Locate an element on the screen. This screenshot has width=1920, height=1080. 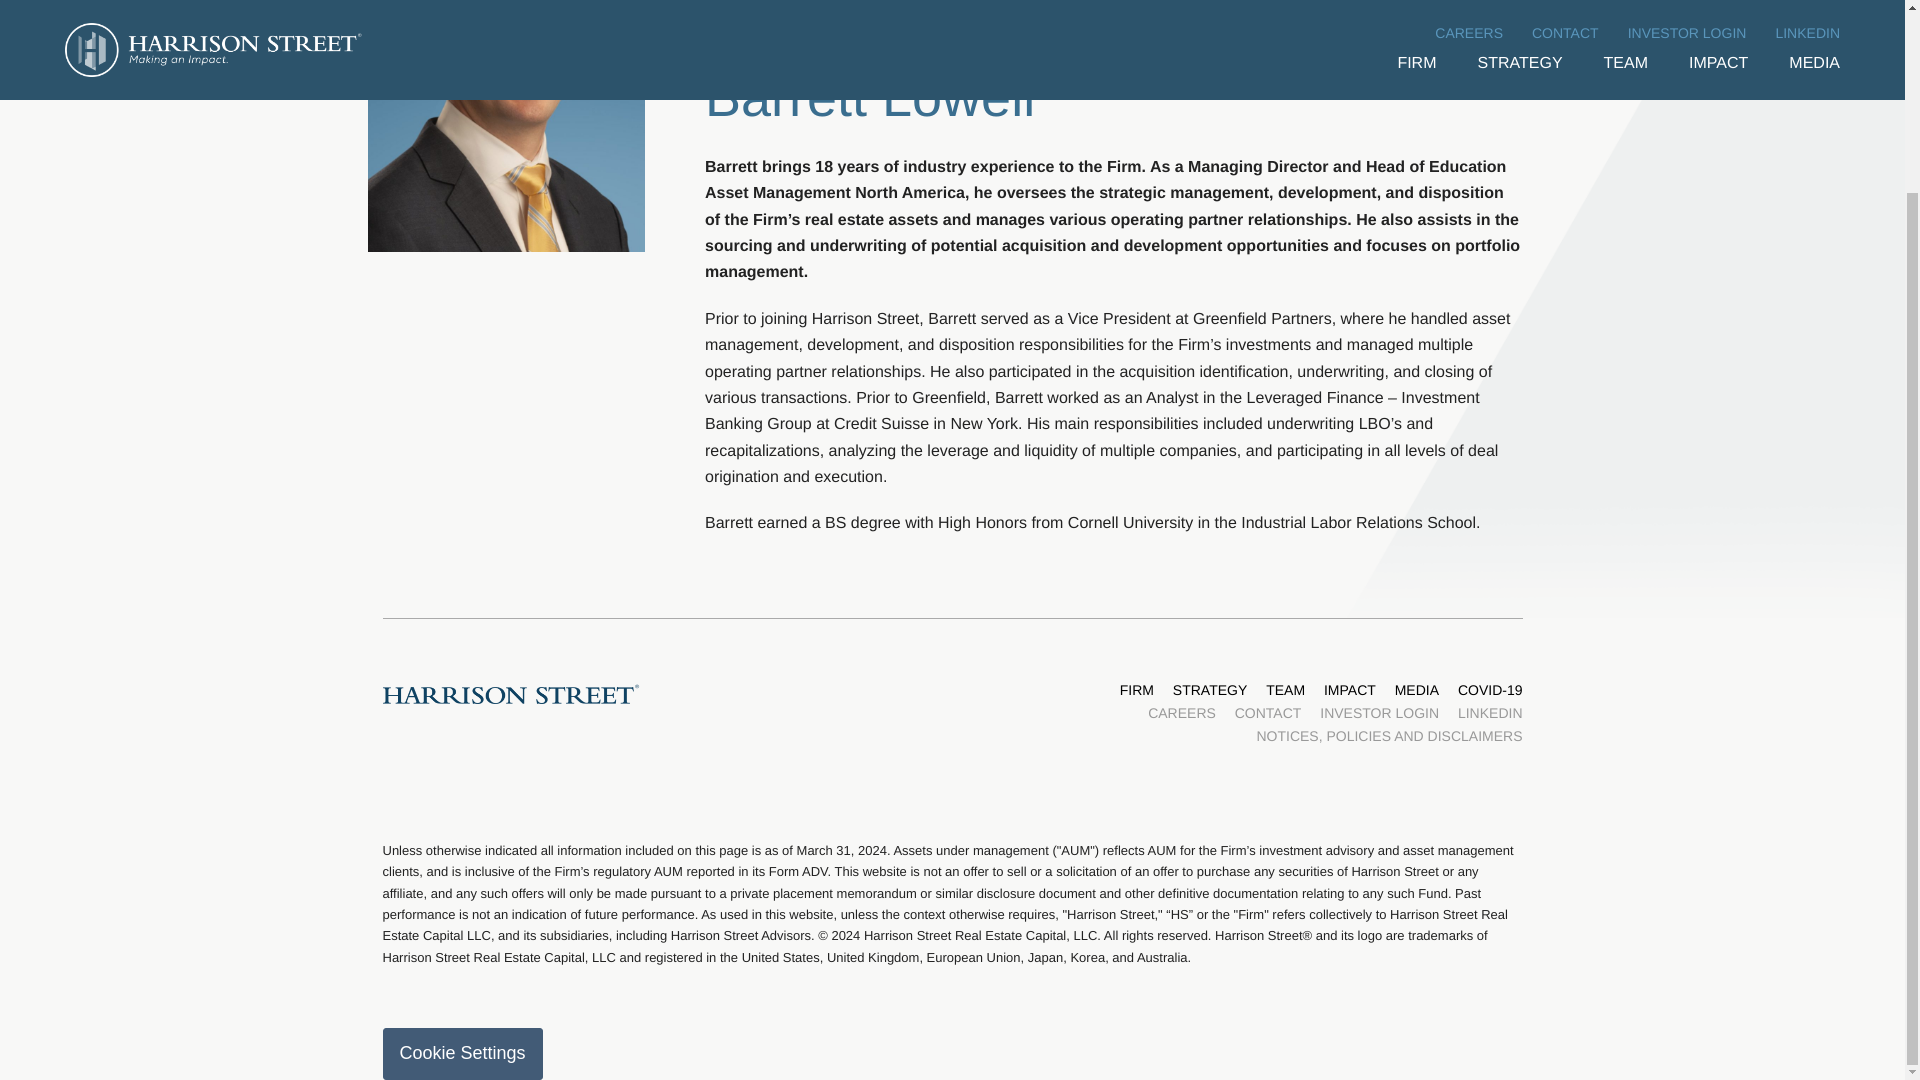
CONTACT is located at coordinates (1268, 713).